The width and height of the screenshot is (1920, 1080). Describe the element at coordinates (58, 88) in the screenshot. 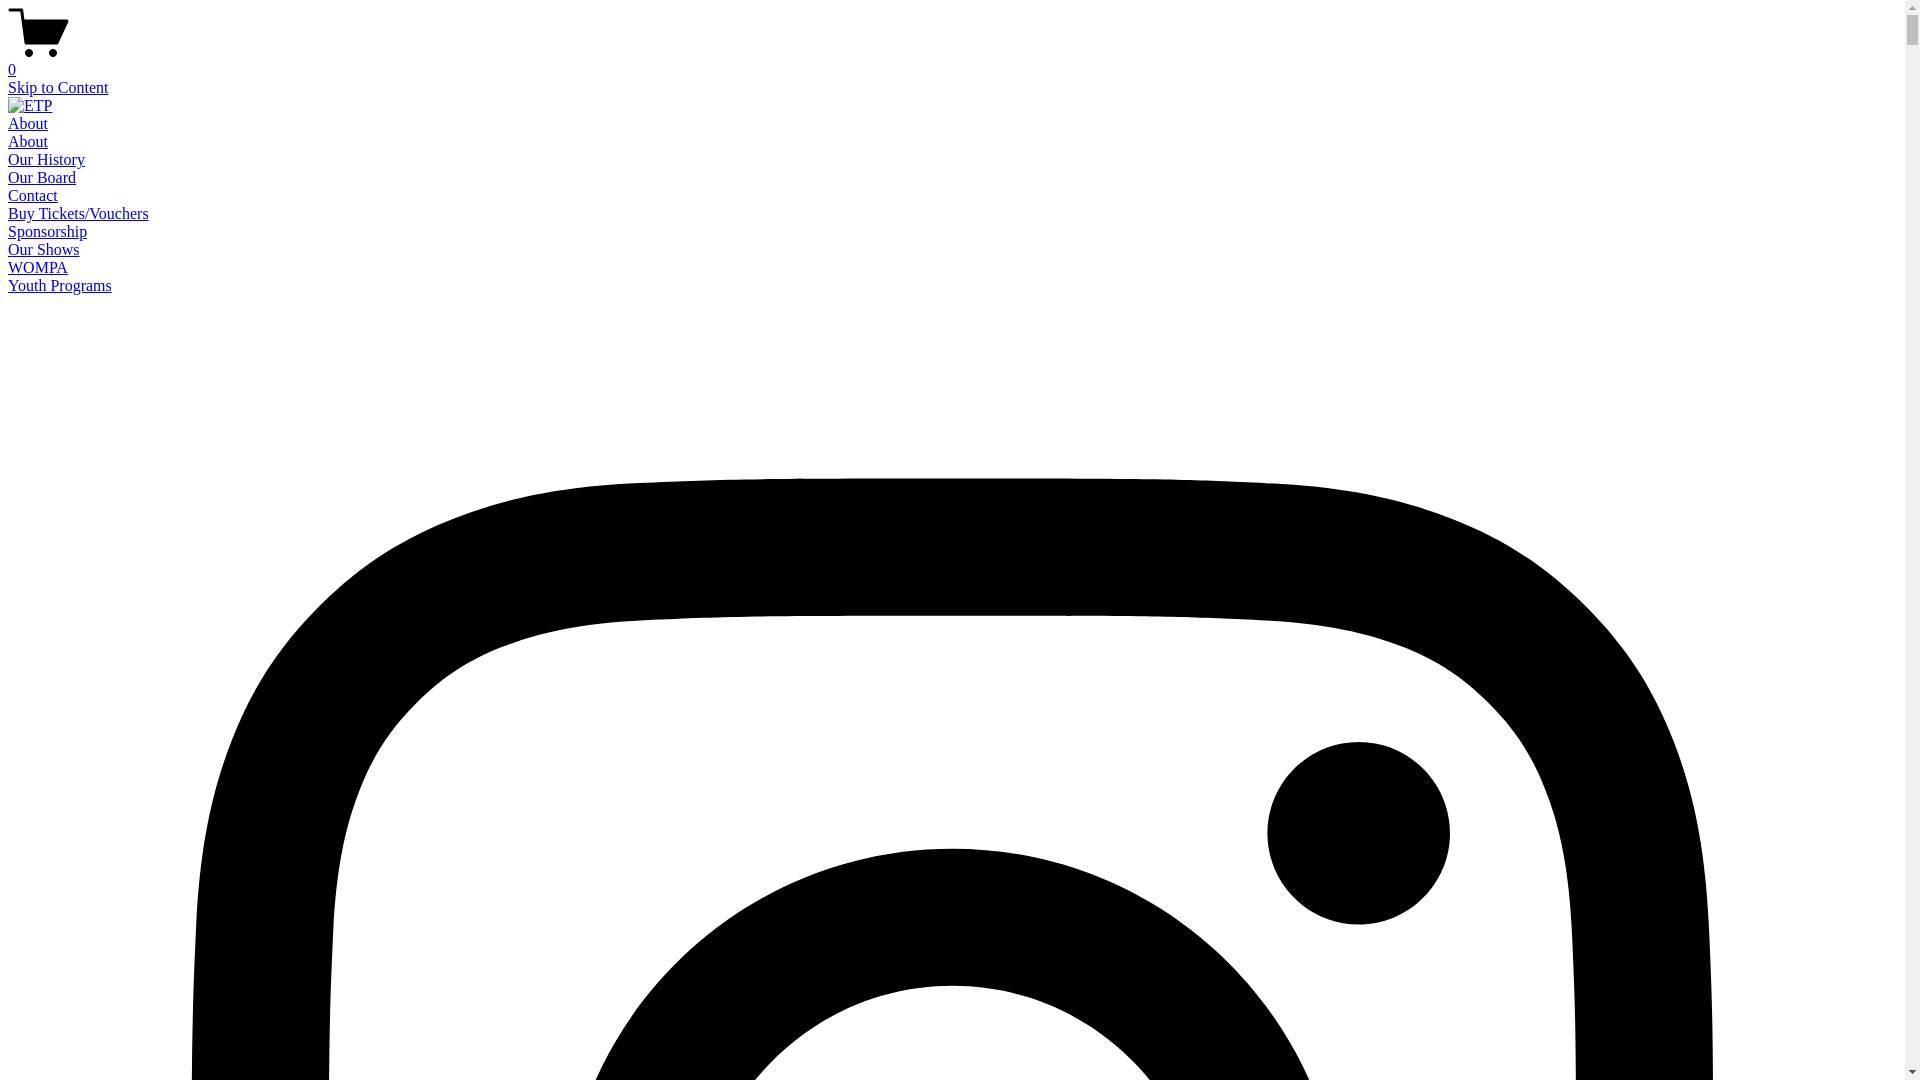

I see `Skip to Content` at that location.